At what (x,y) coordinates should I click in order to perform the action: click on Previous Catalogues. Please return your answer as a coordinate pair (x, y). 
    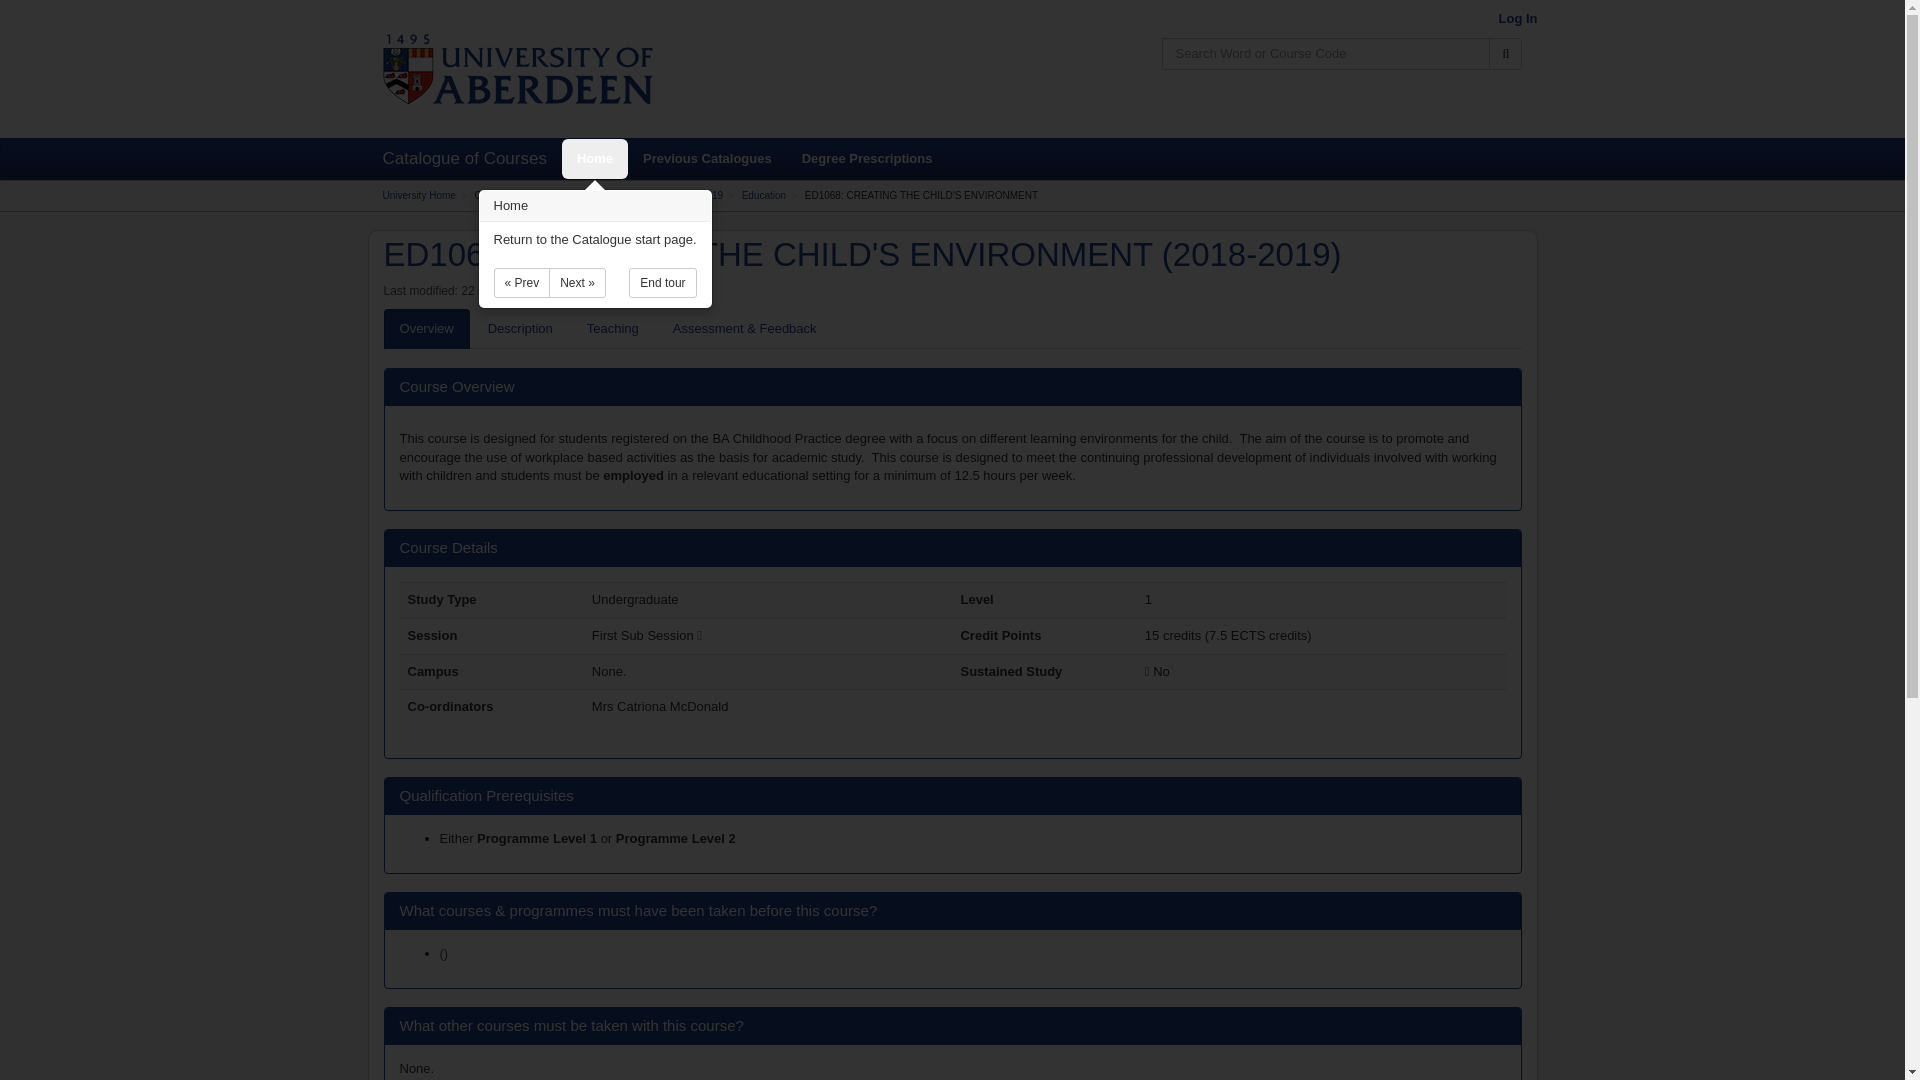
    Looking at the image, I should click on (707, 159).